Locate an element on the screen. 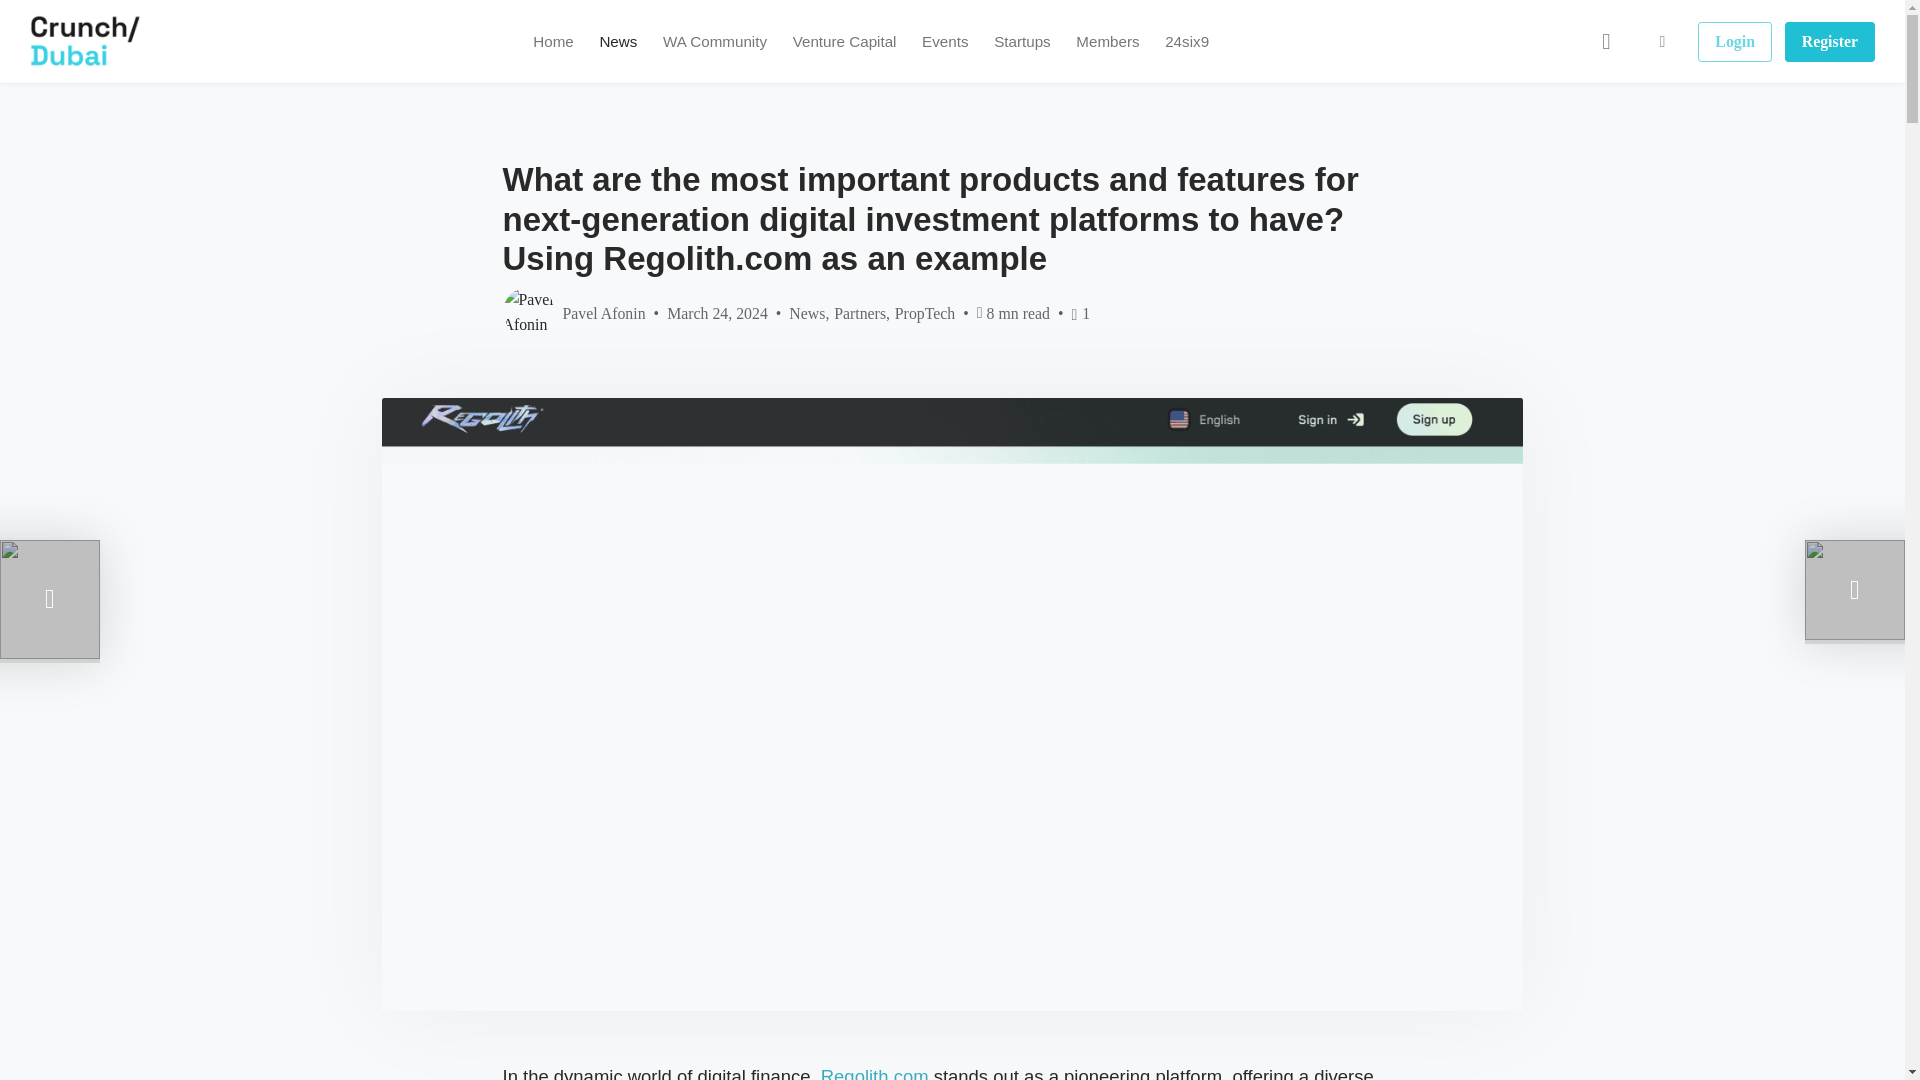  Pavel Afonin is located at coordinates (573, 313).